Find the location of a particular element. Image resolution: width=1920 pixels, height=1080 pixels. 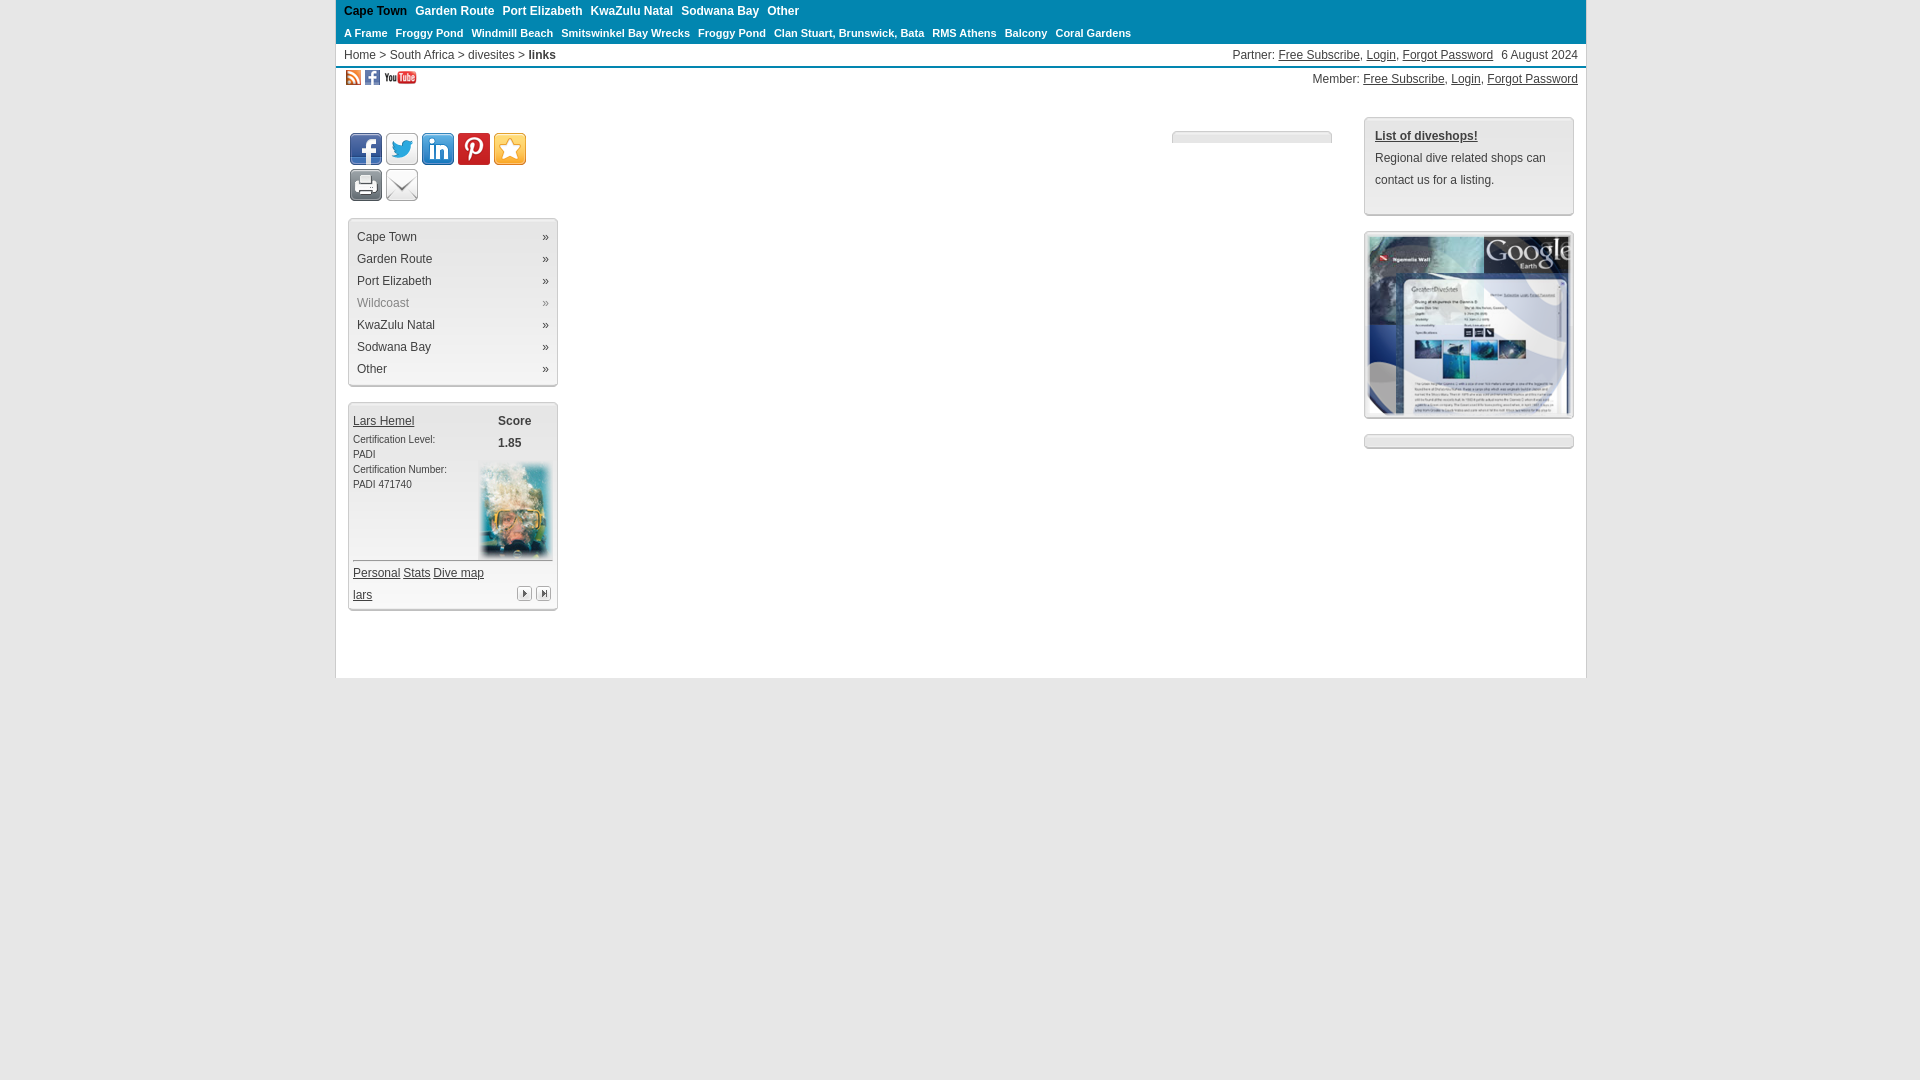

Froggy Pond is located at coordinates (430, 32).